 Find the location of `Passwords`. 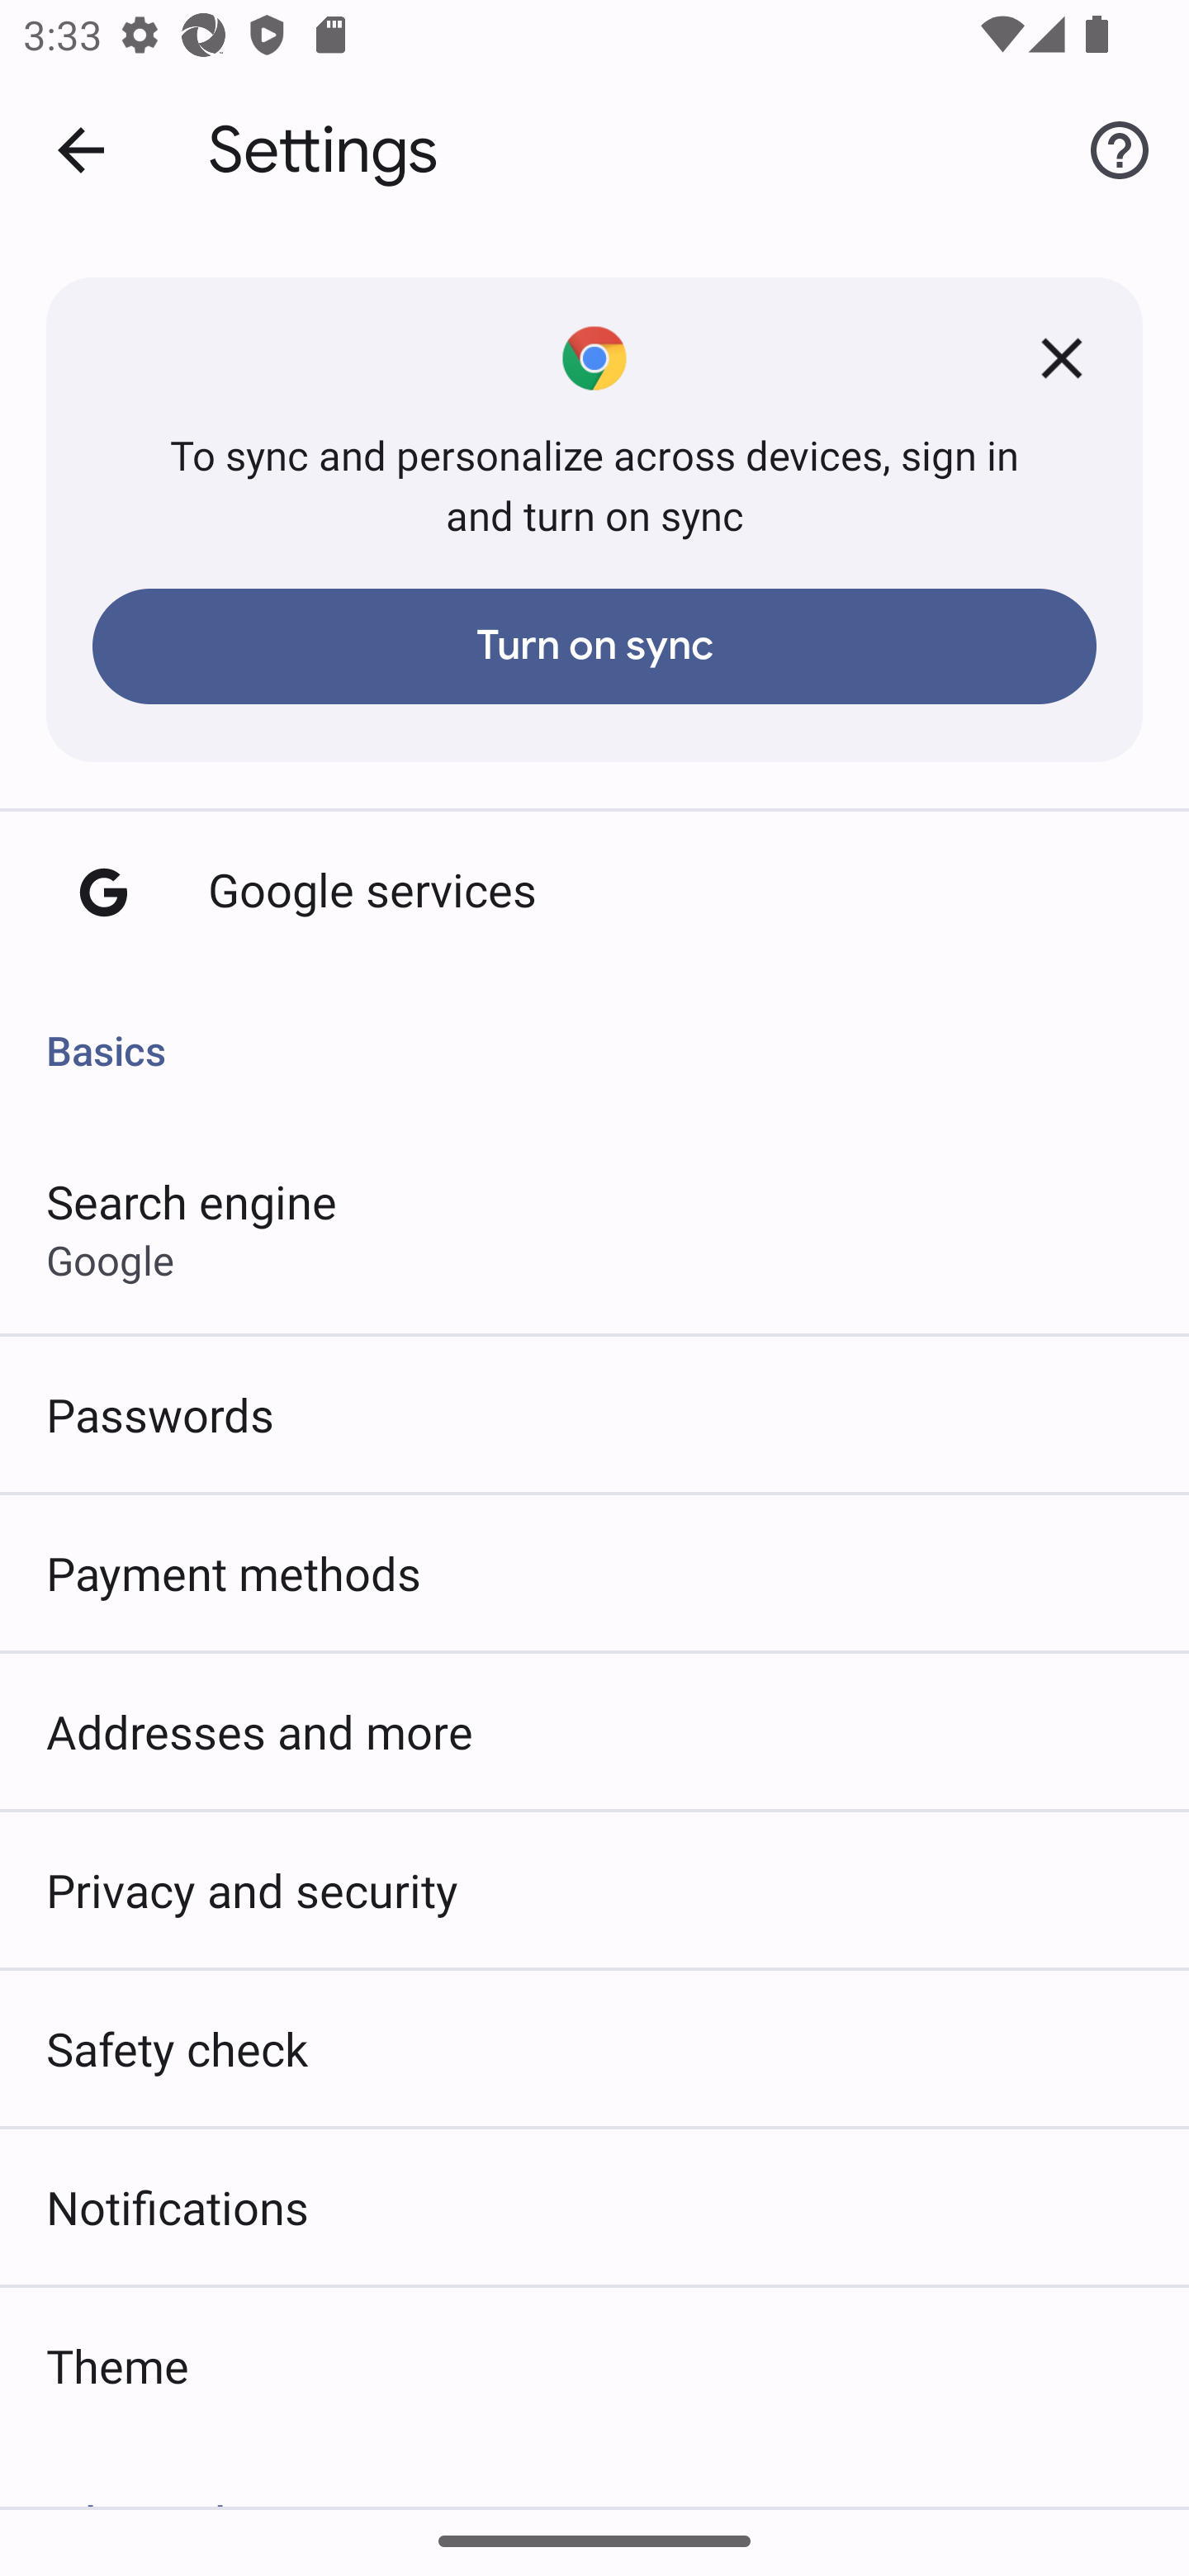

Passwords is located at coordinates (594, 1413).